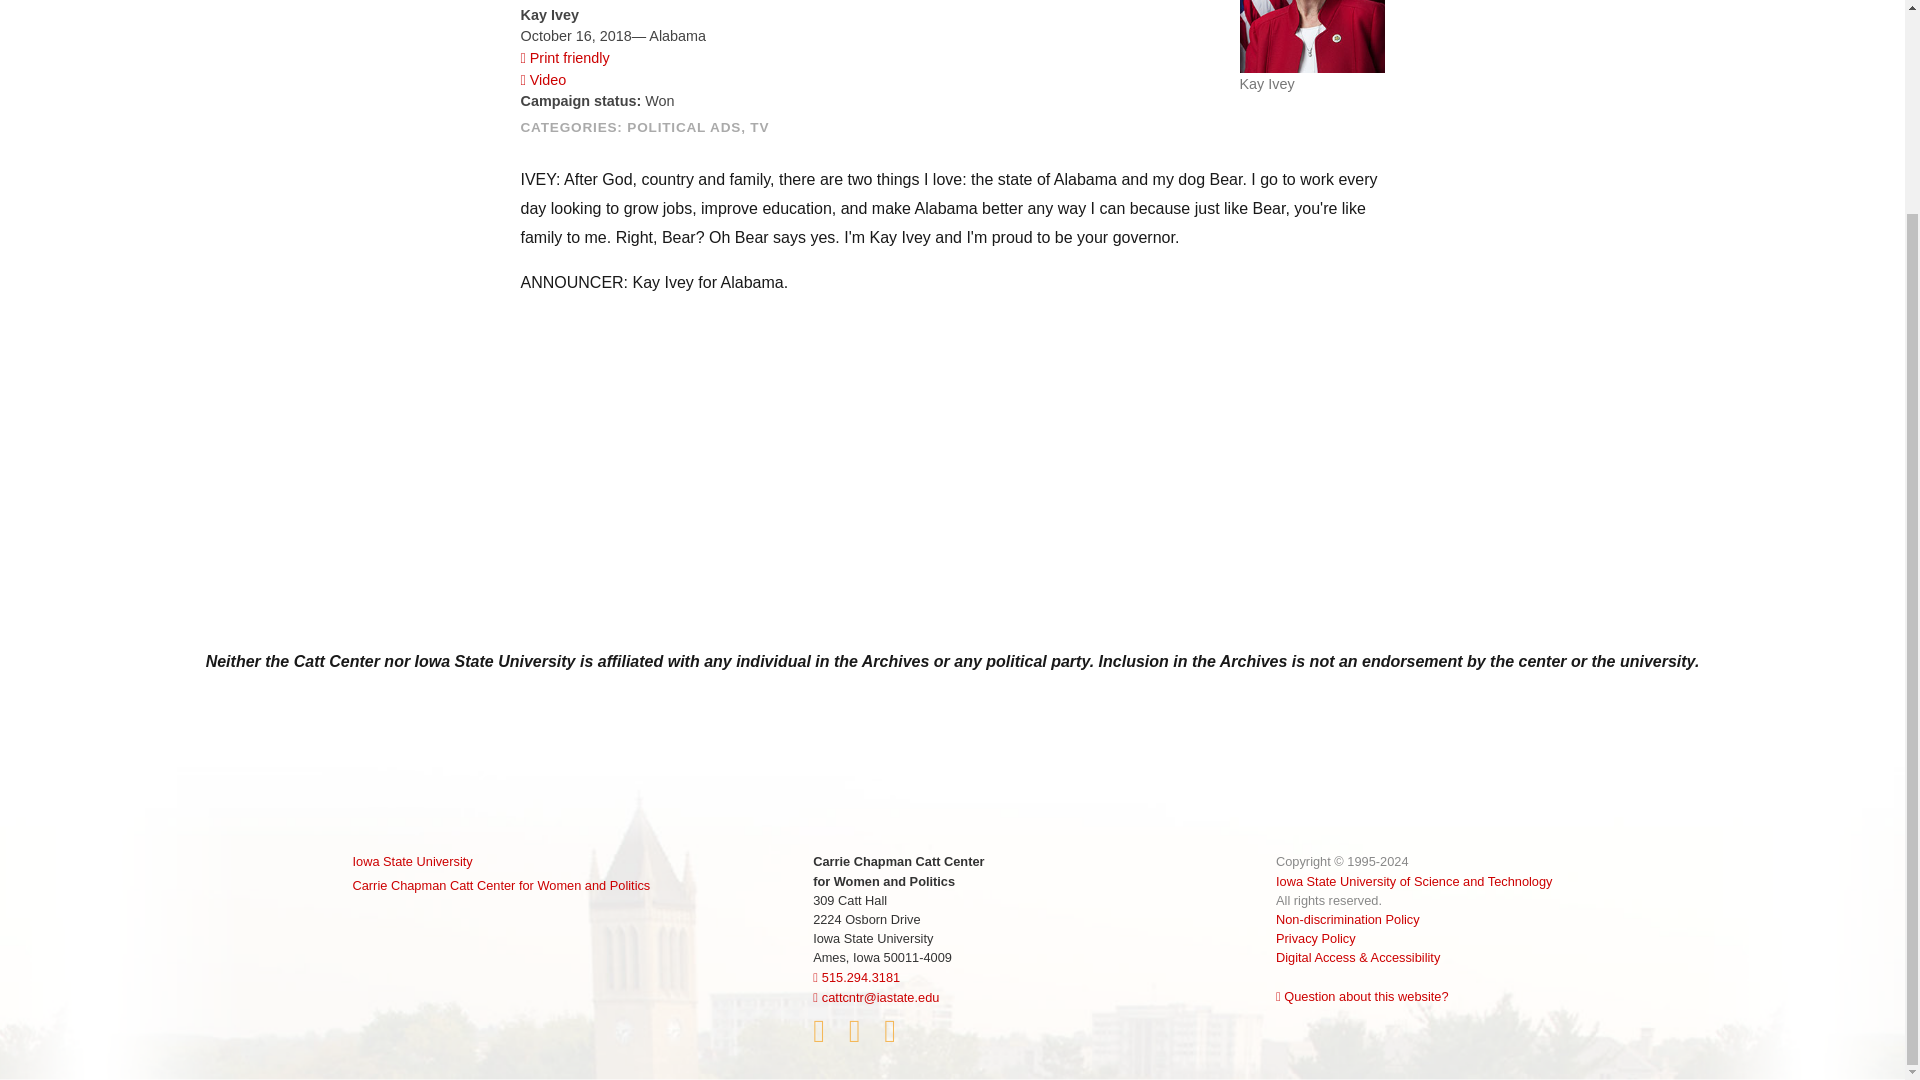 This screenshot has height=1080, width=1920. What do you see at coordinates (564, 57) in the screenshot?
I see `Print friendly` at bounding box center [564, 57].